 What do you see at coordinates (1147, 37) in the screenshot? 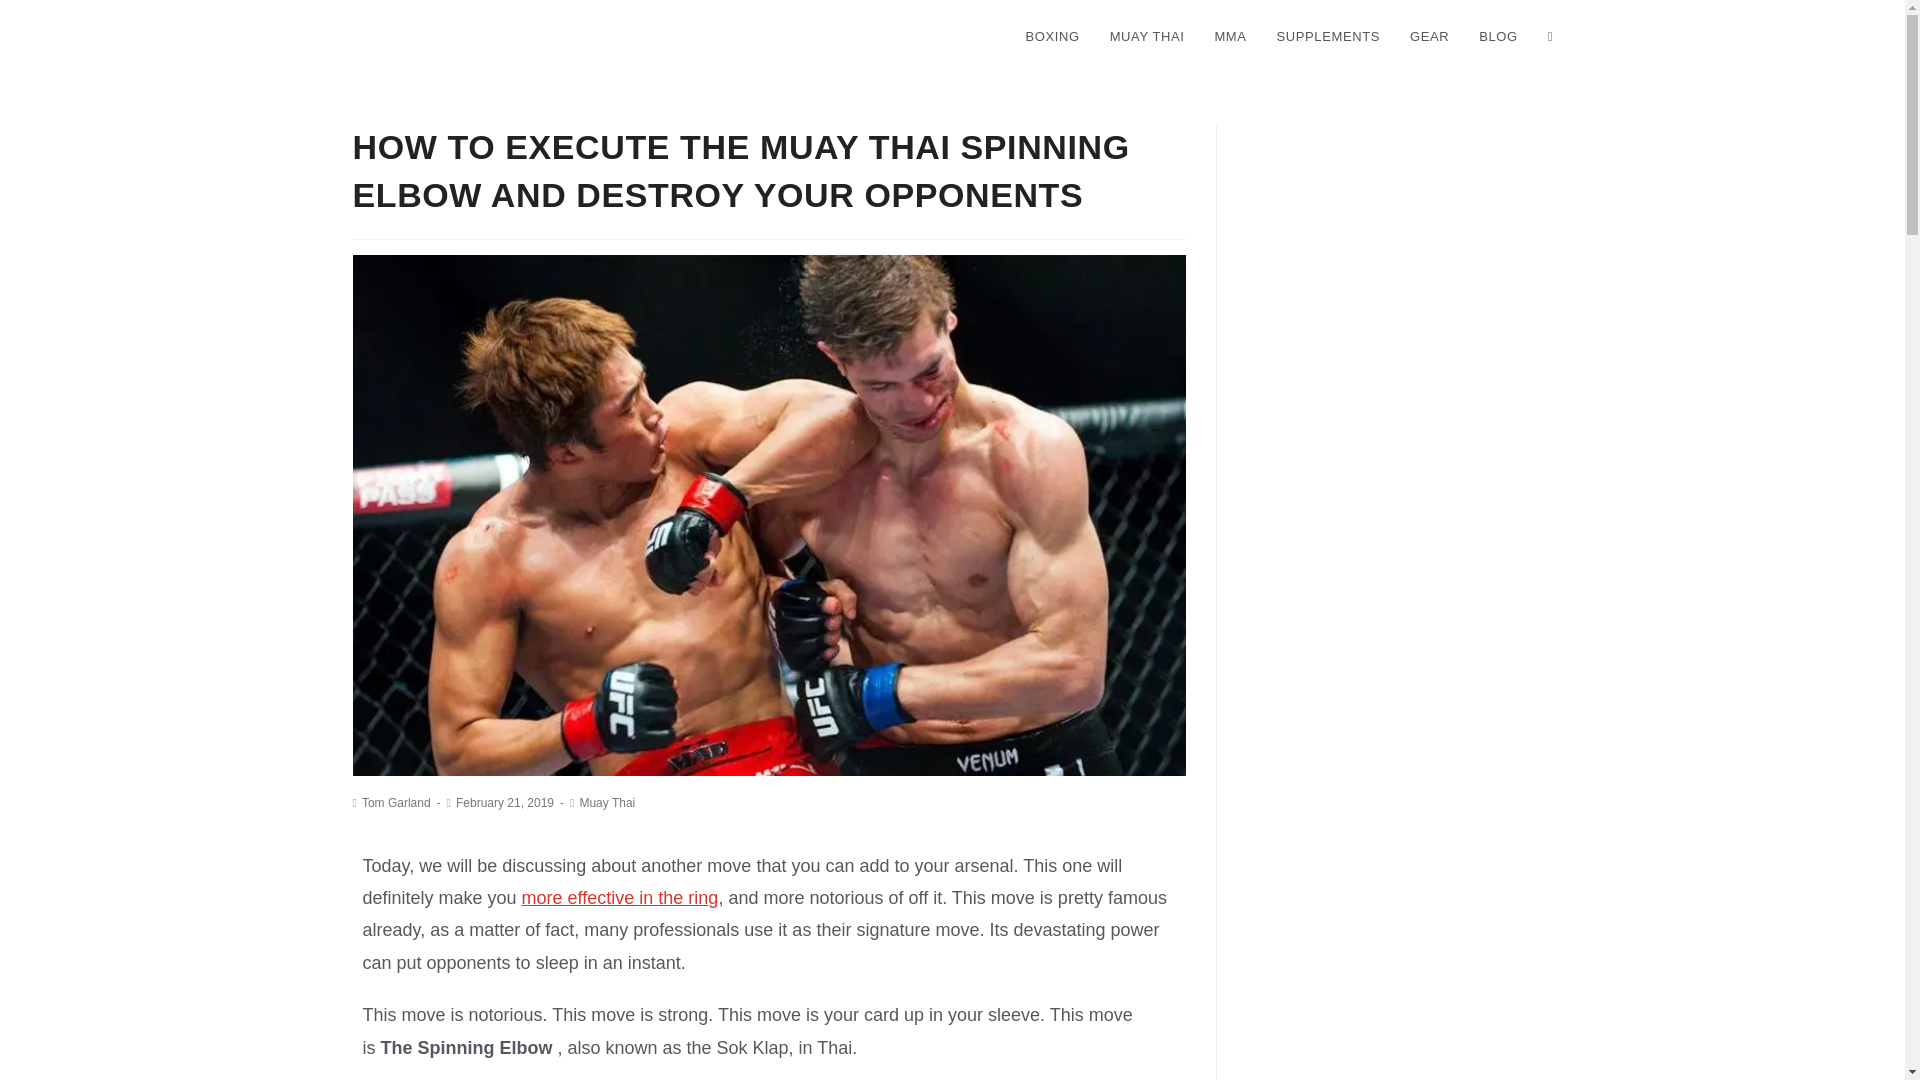
I see `MUAY THAI` at bounding box center [1147, 37].